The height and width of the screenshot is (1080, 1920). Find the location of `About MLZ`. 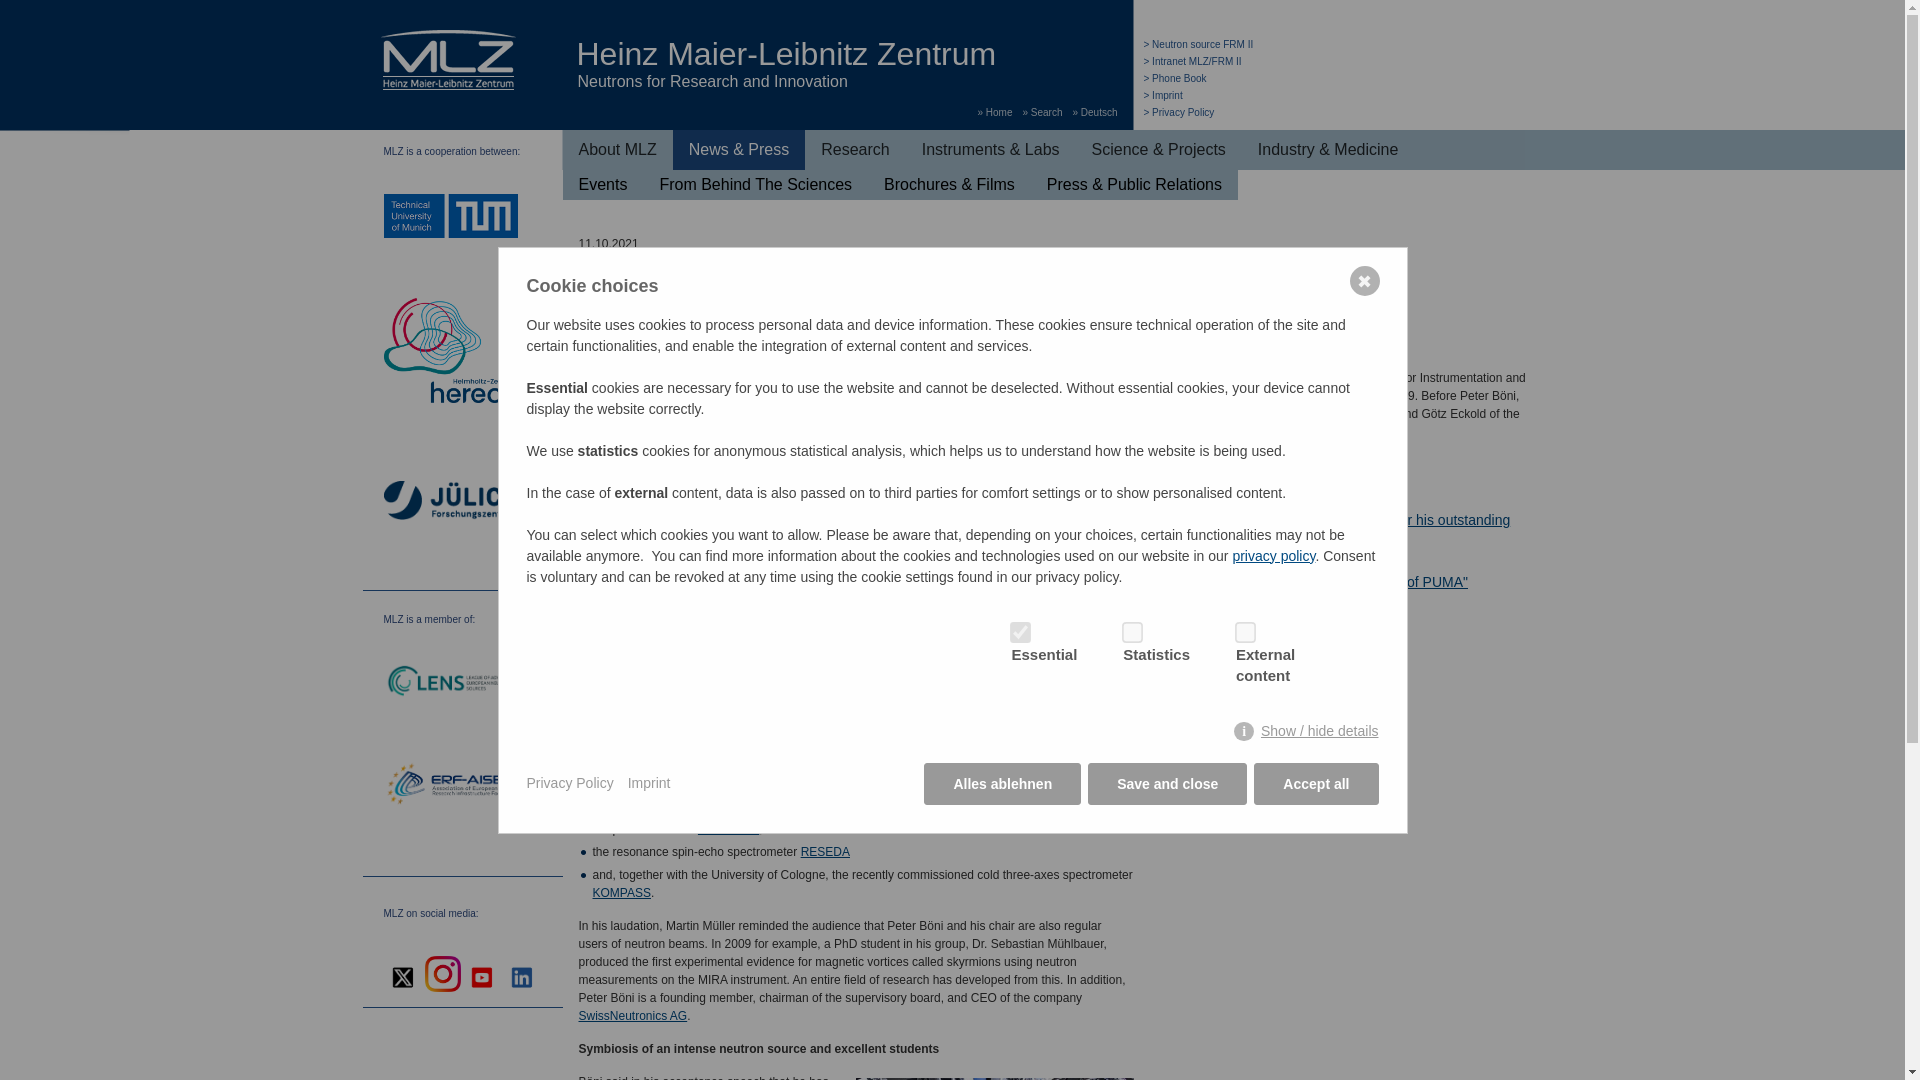

About MLZ is located at coordinates (617, 149).